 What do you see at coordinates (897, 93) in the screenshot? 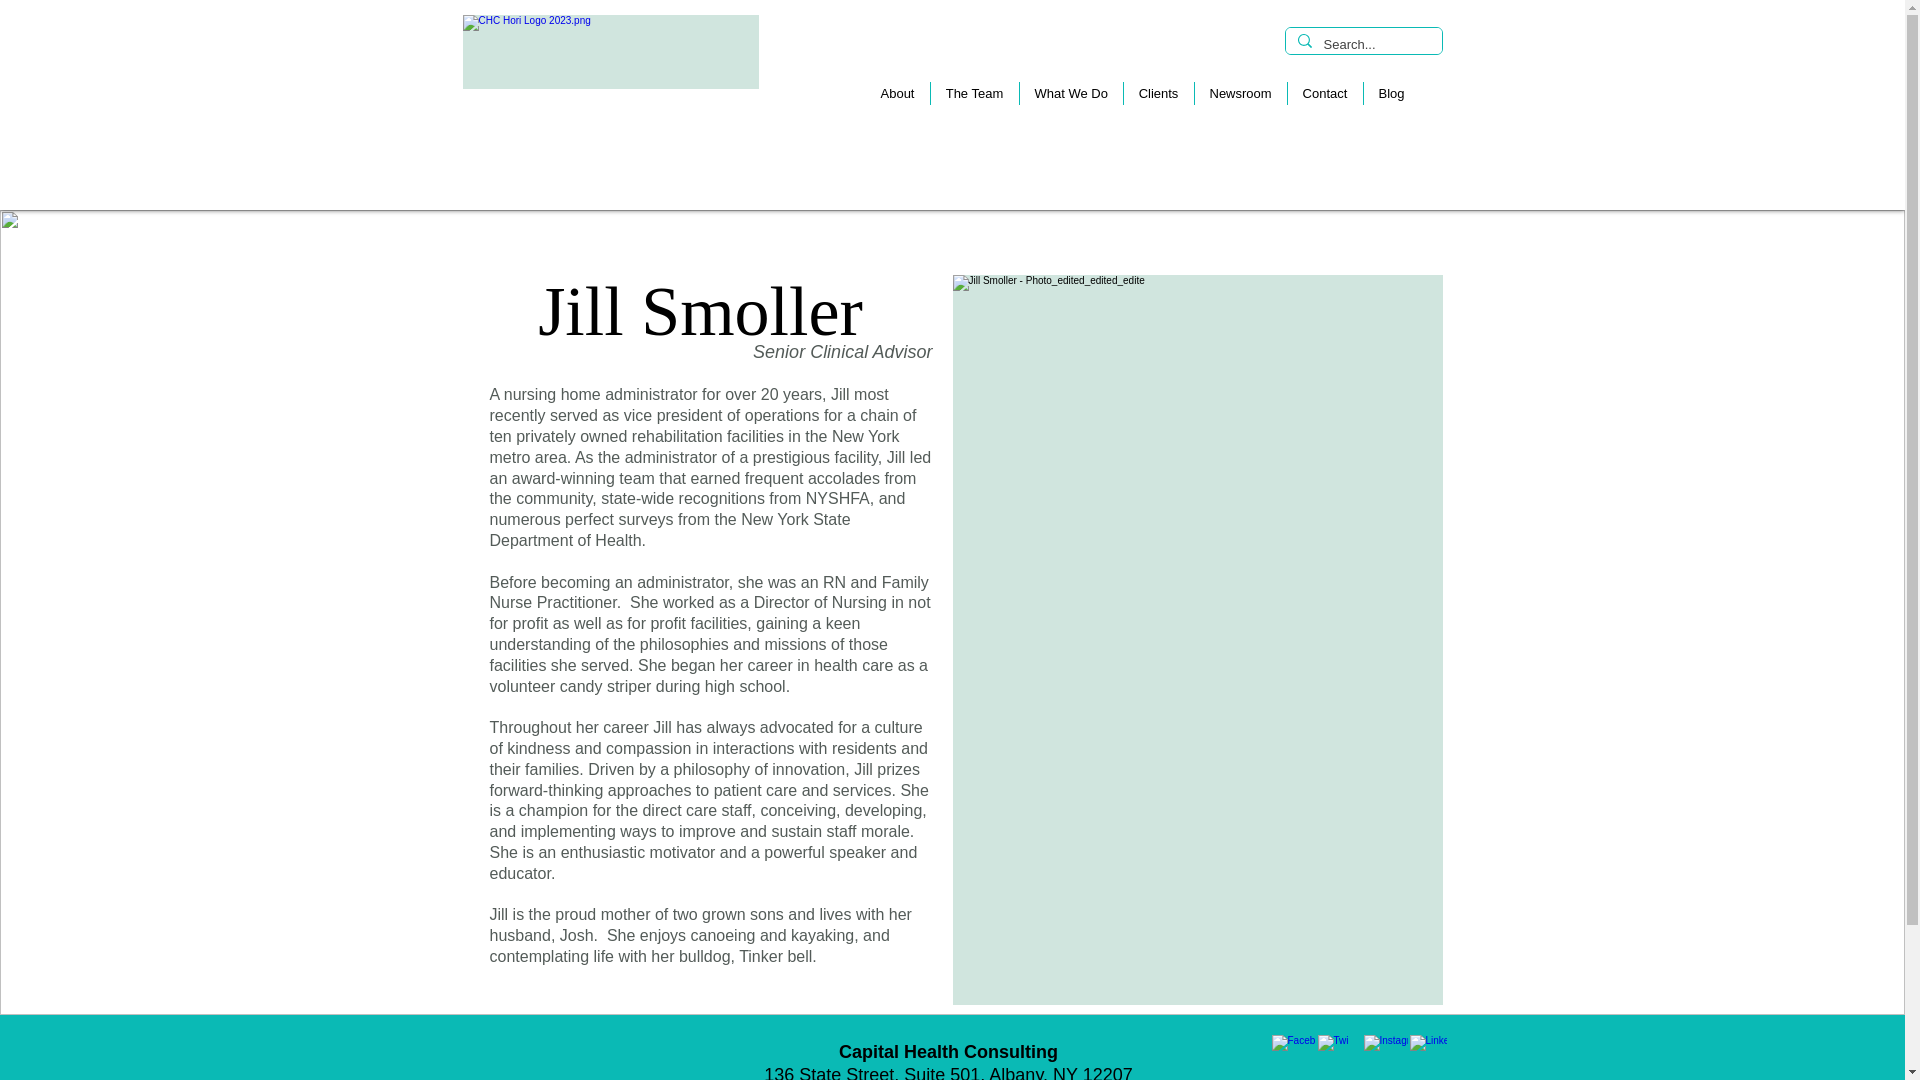
I see `About` at bounding box center [897, 93].